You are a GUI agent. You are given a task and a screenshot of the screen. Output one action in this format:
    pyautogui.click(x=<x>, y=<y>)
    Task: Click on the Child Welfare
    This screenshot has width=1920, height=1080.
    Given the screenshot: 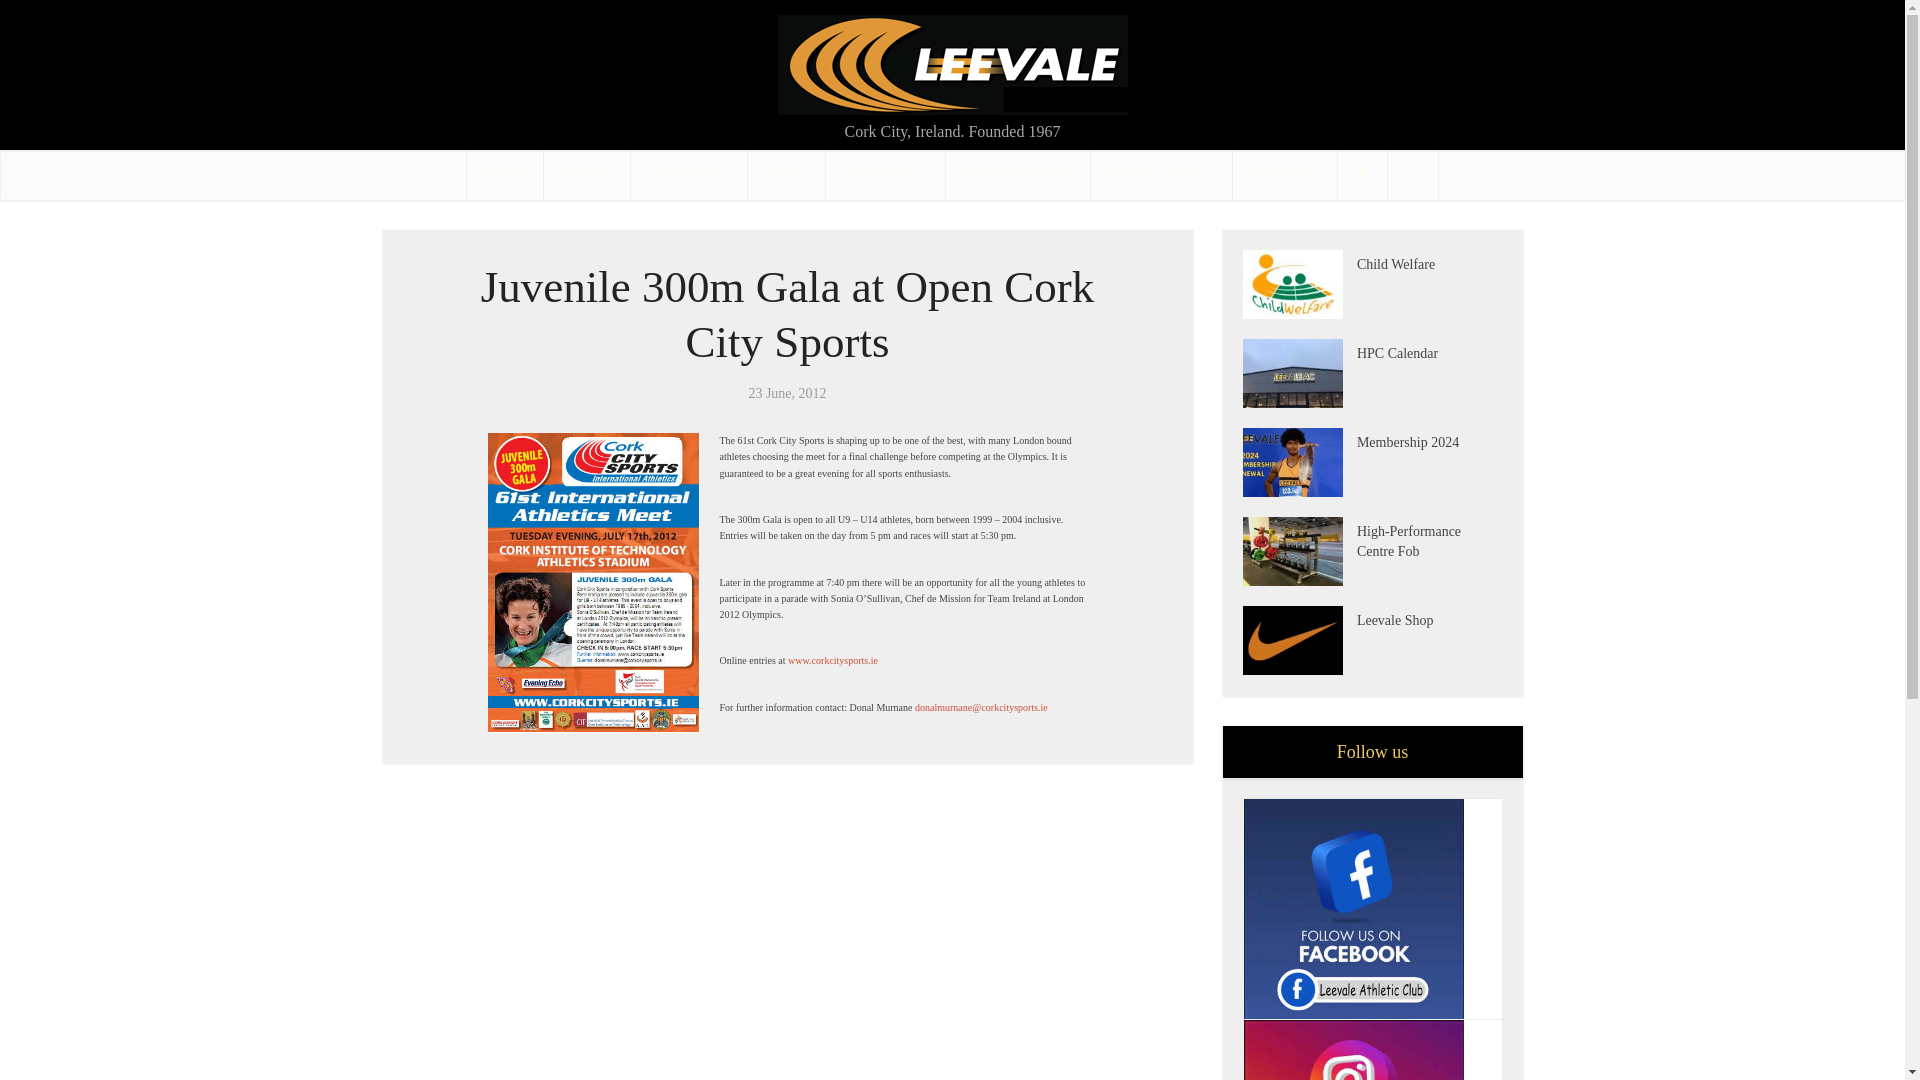 What is the action you would take?
    pyautogui.click(x=1430, y=262)
    